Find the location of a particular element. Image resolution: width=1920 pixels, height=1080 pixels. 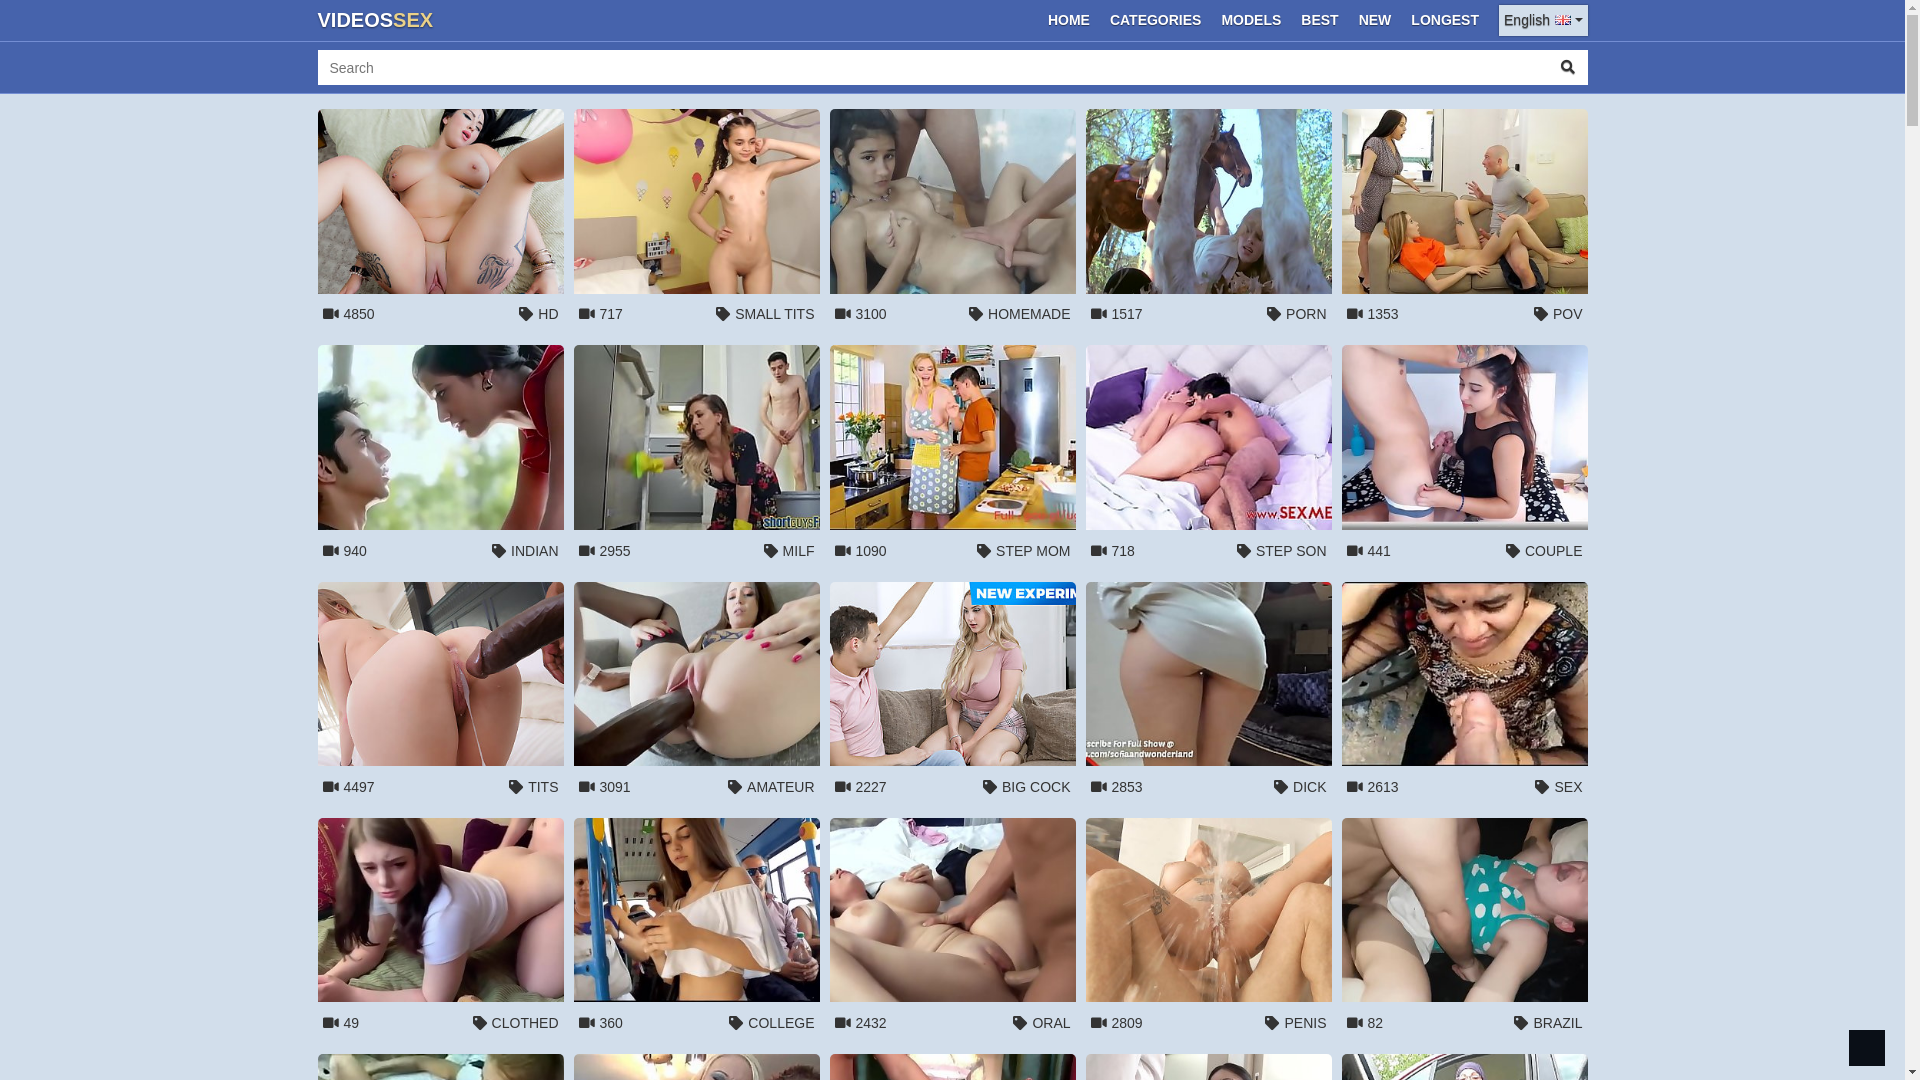

1353
POV is located at coordinates (1465, 222).